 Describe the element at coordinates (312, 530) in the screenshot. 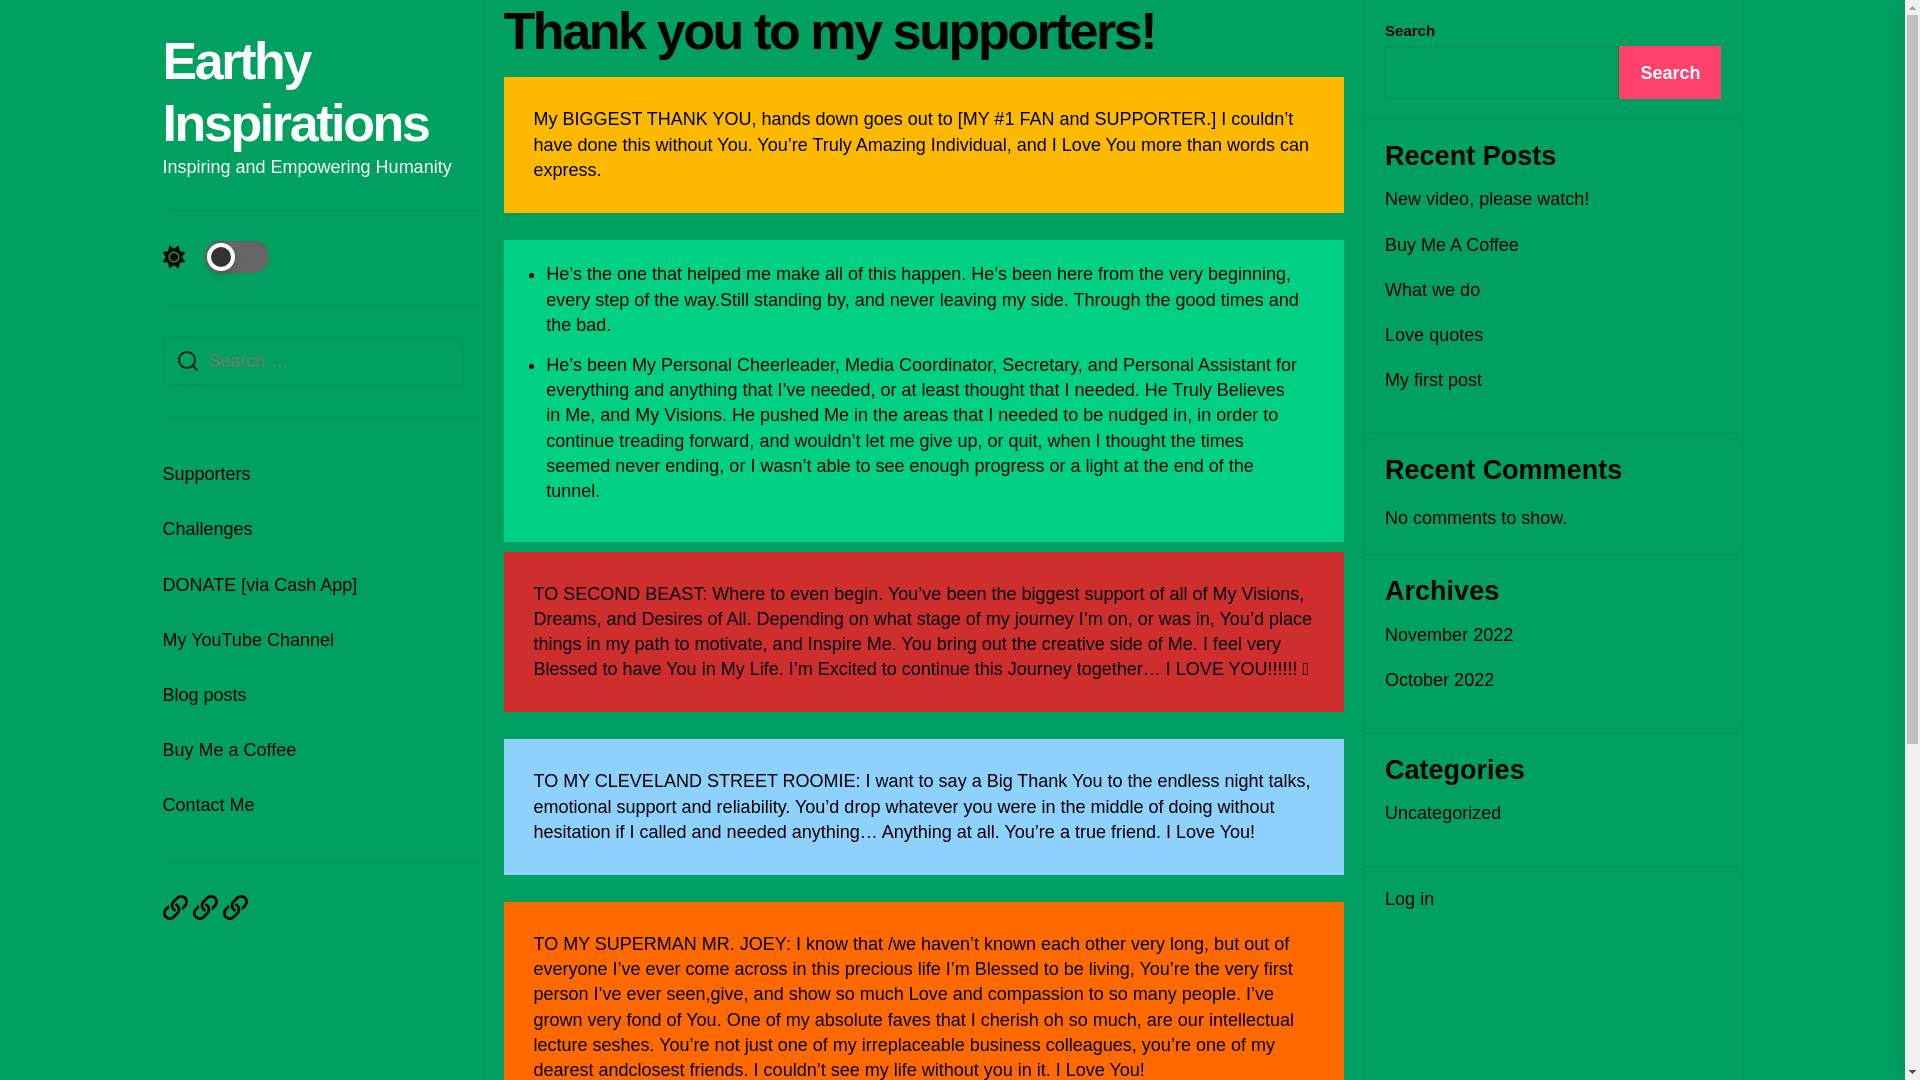

I see `Challenges` at that location.